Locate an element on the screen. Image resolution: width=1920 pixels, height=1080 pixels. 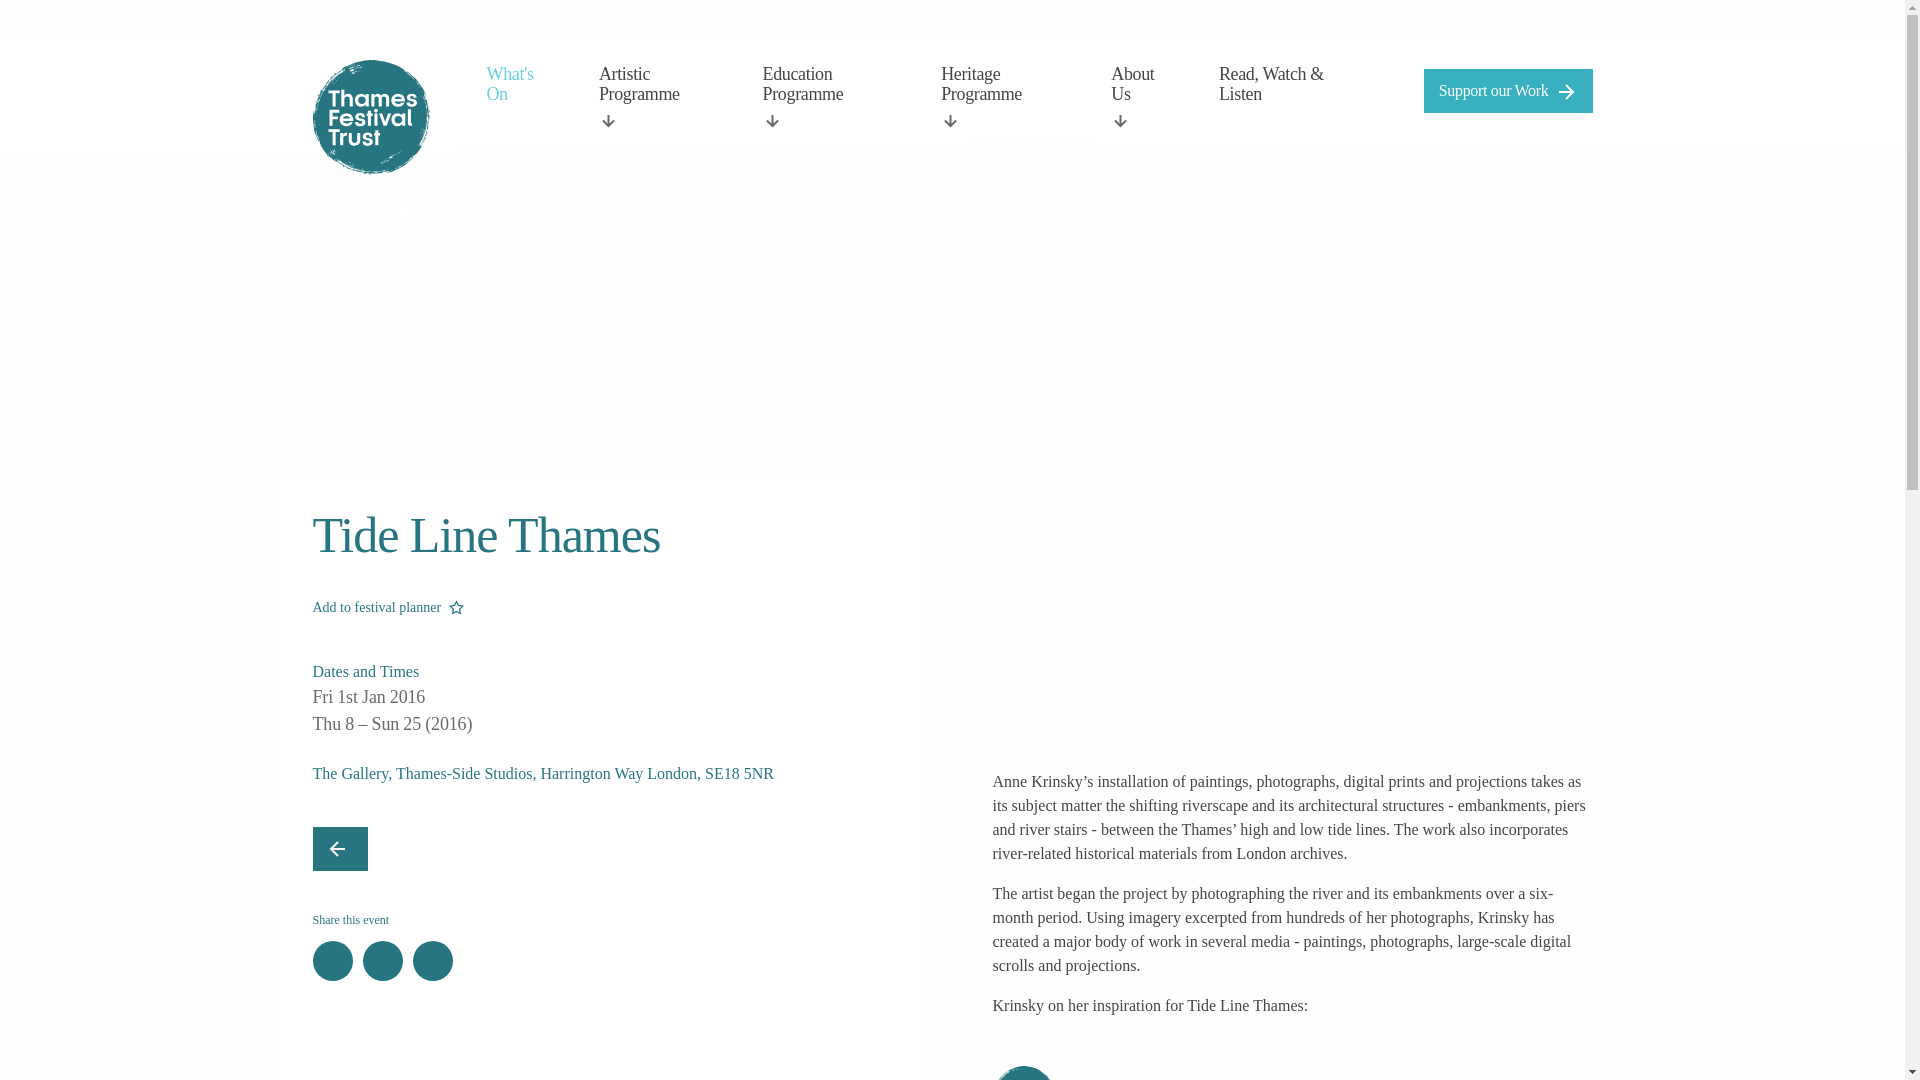
Heritage Programme is located at coordinates (998, 98).